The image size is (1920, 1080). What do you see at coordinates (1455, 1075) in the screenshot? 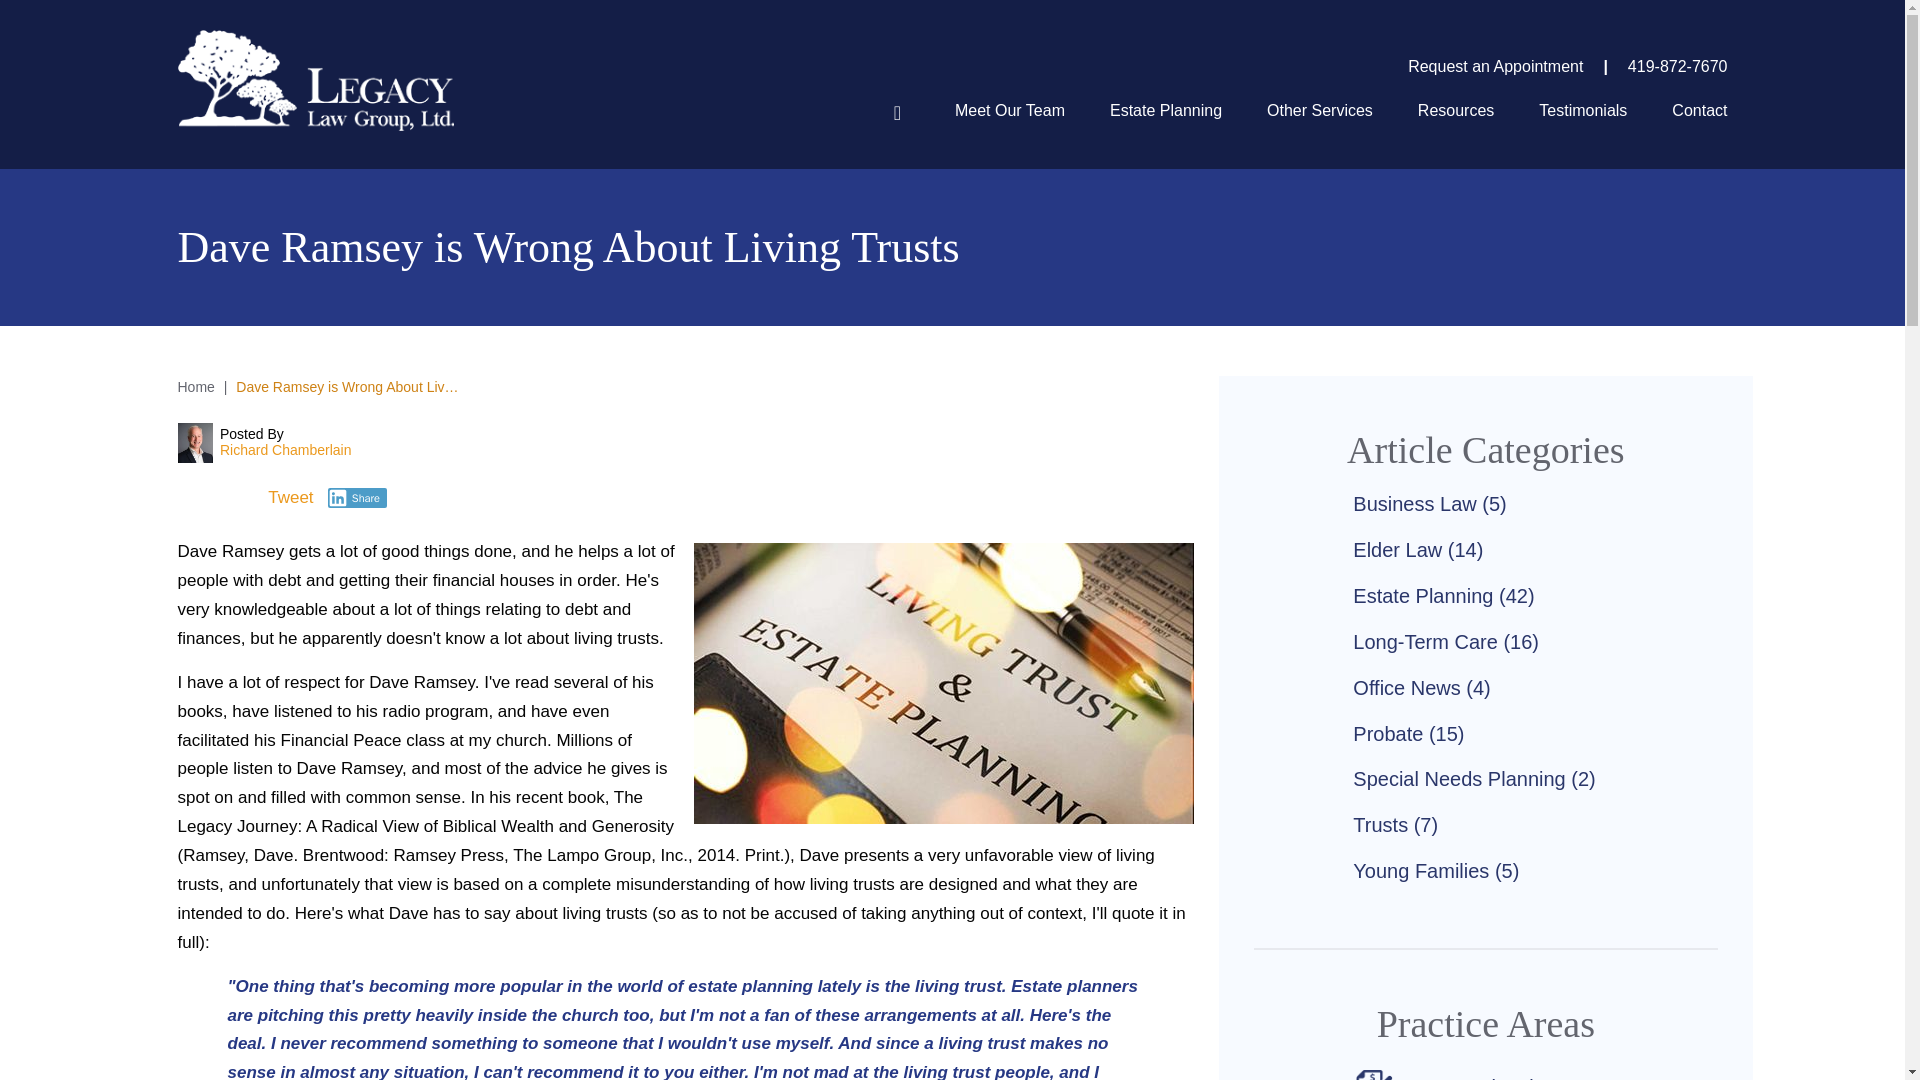
I see `Read More about Estate Planning` at bounding box center [1455, 1075].